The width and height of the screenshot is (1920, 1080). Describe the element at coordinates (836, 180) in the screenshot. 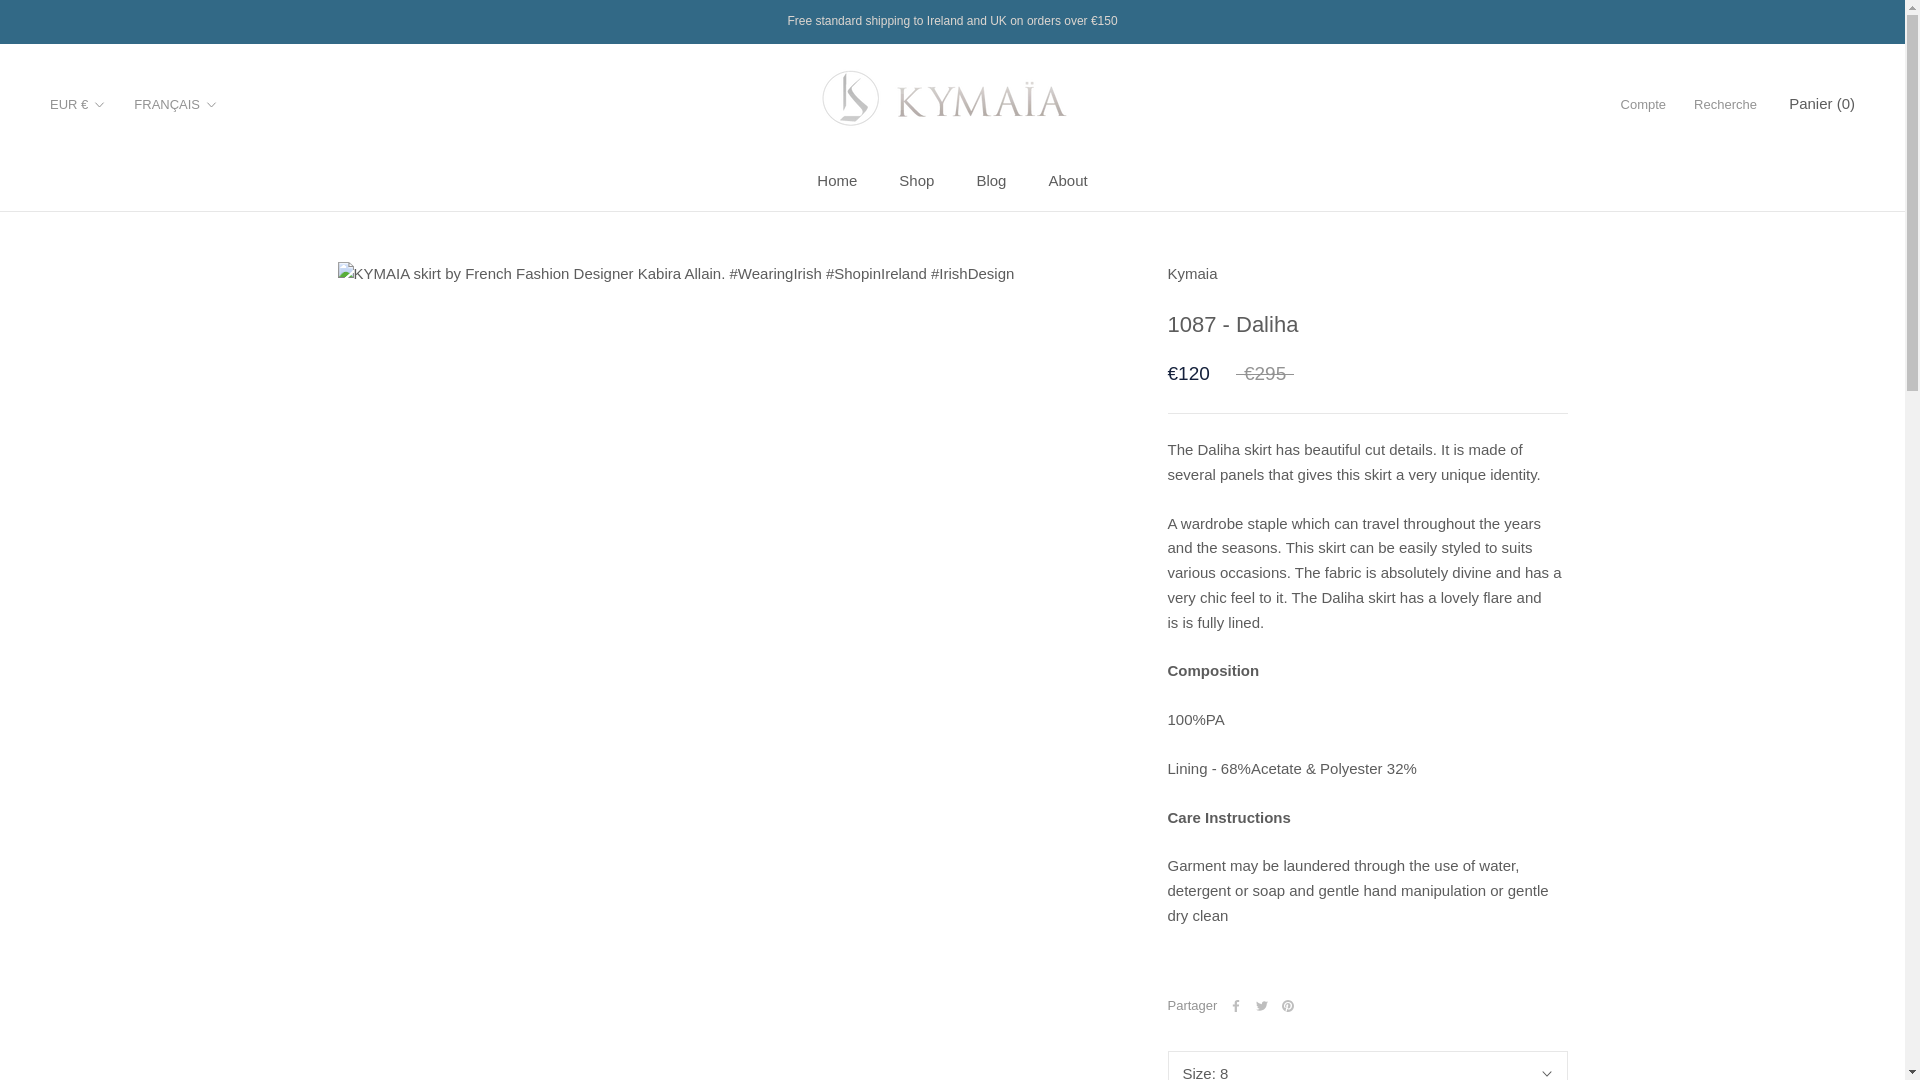

I see `GBP` at that location.